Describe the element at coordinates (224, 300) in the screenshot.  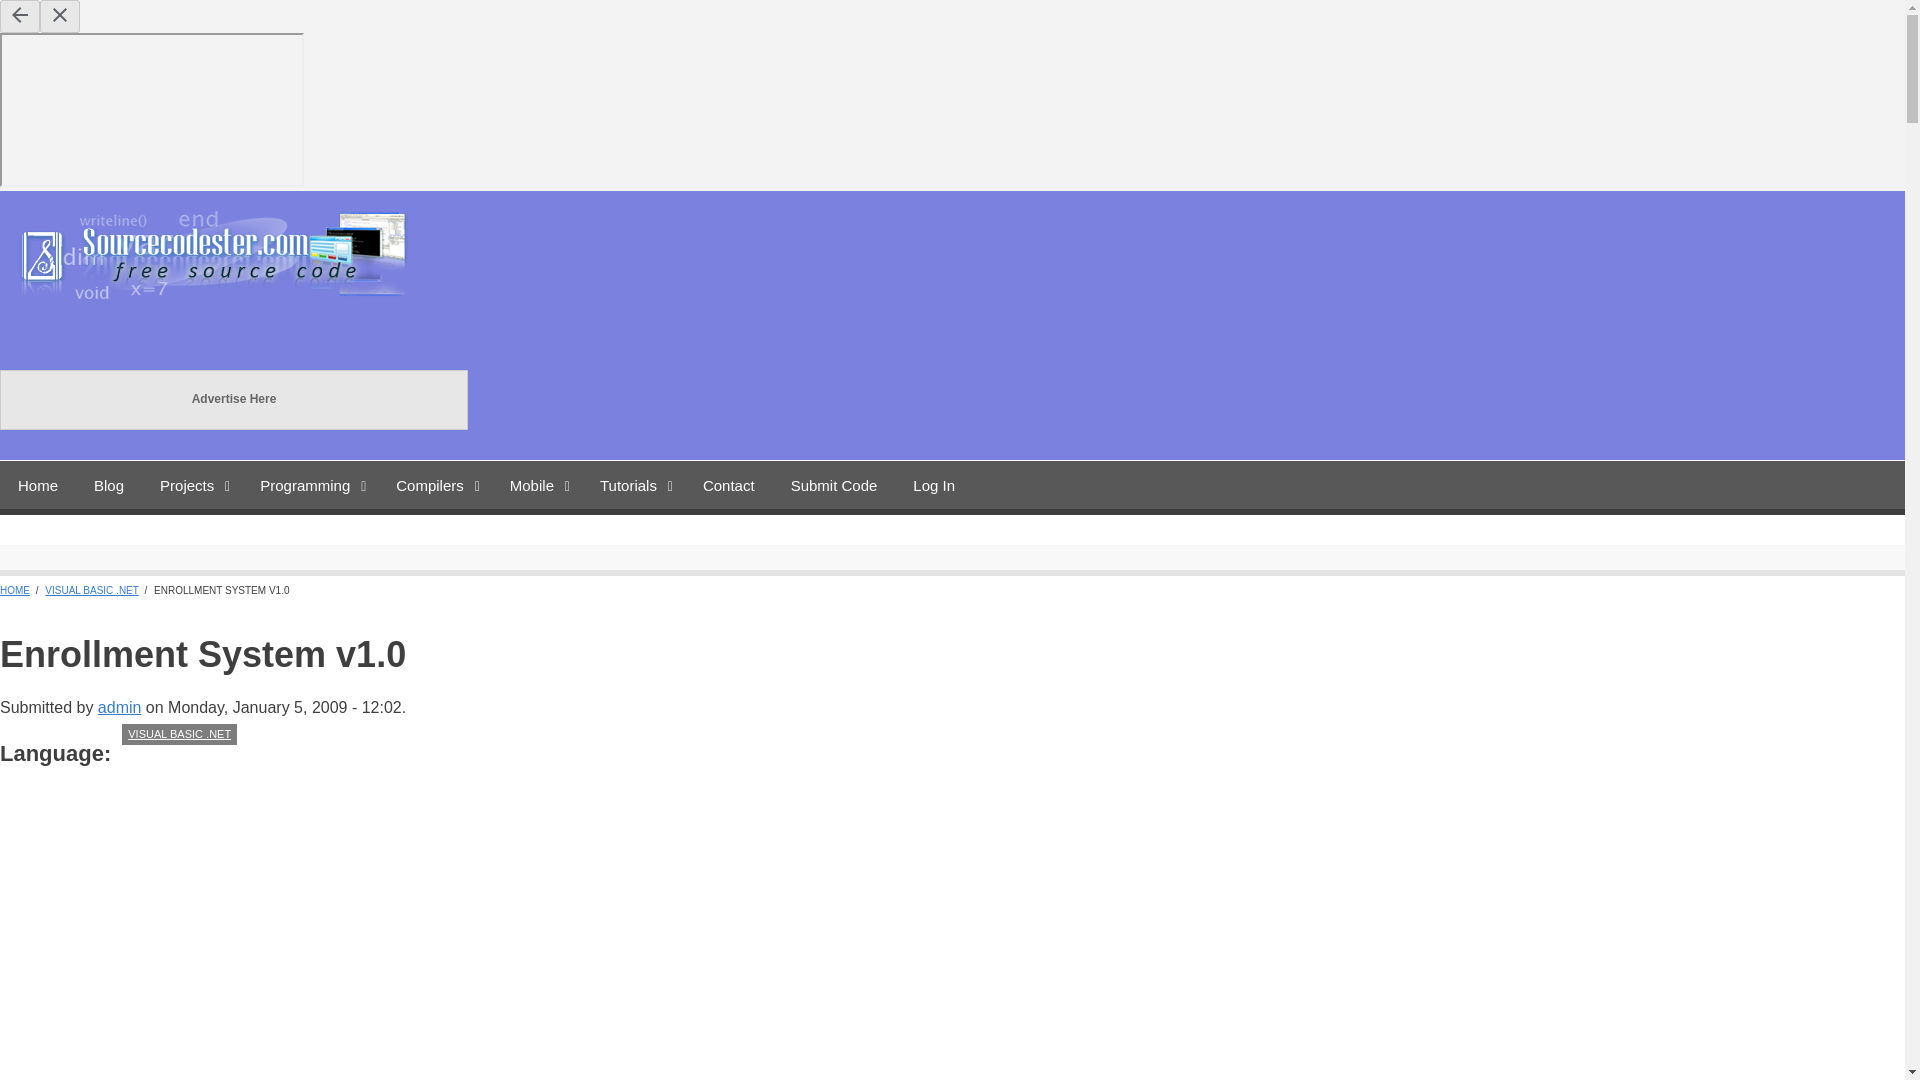
I see `Home` at that location.